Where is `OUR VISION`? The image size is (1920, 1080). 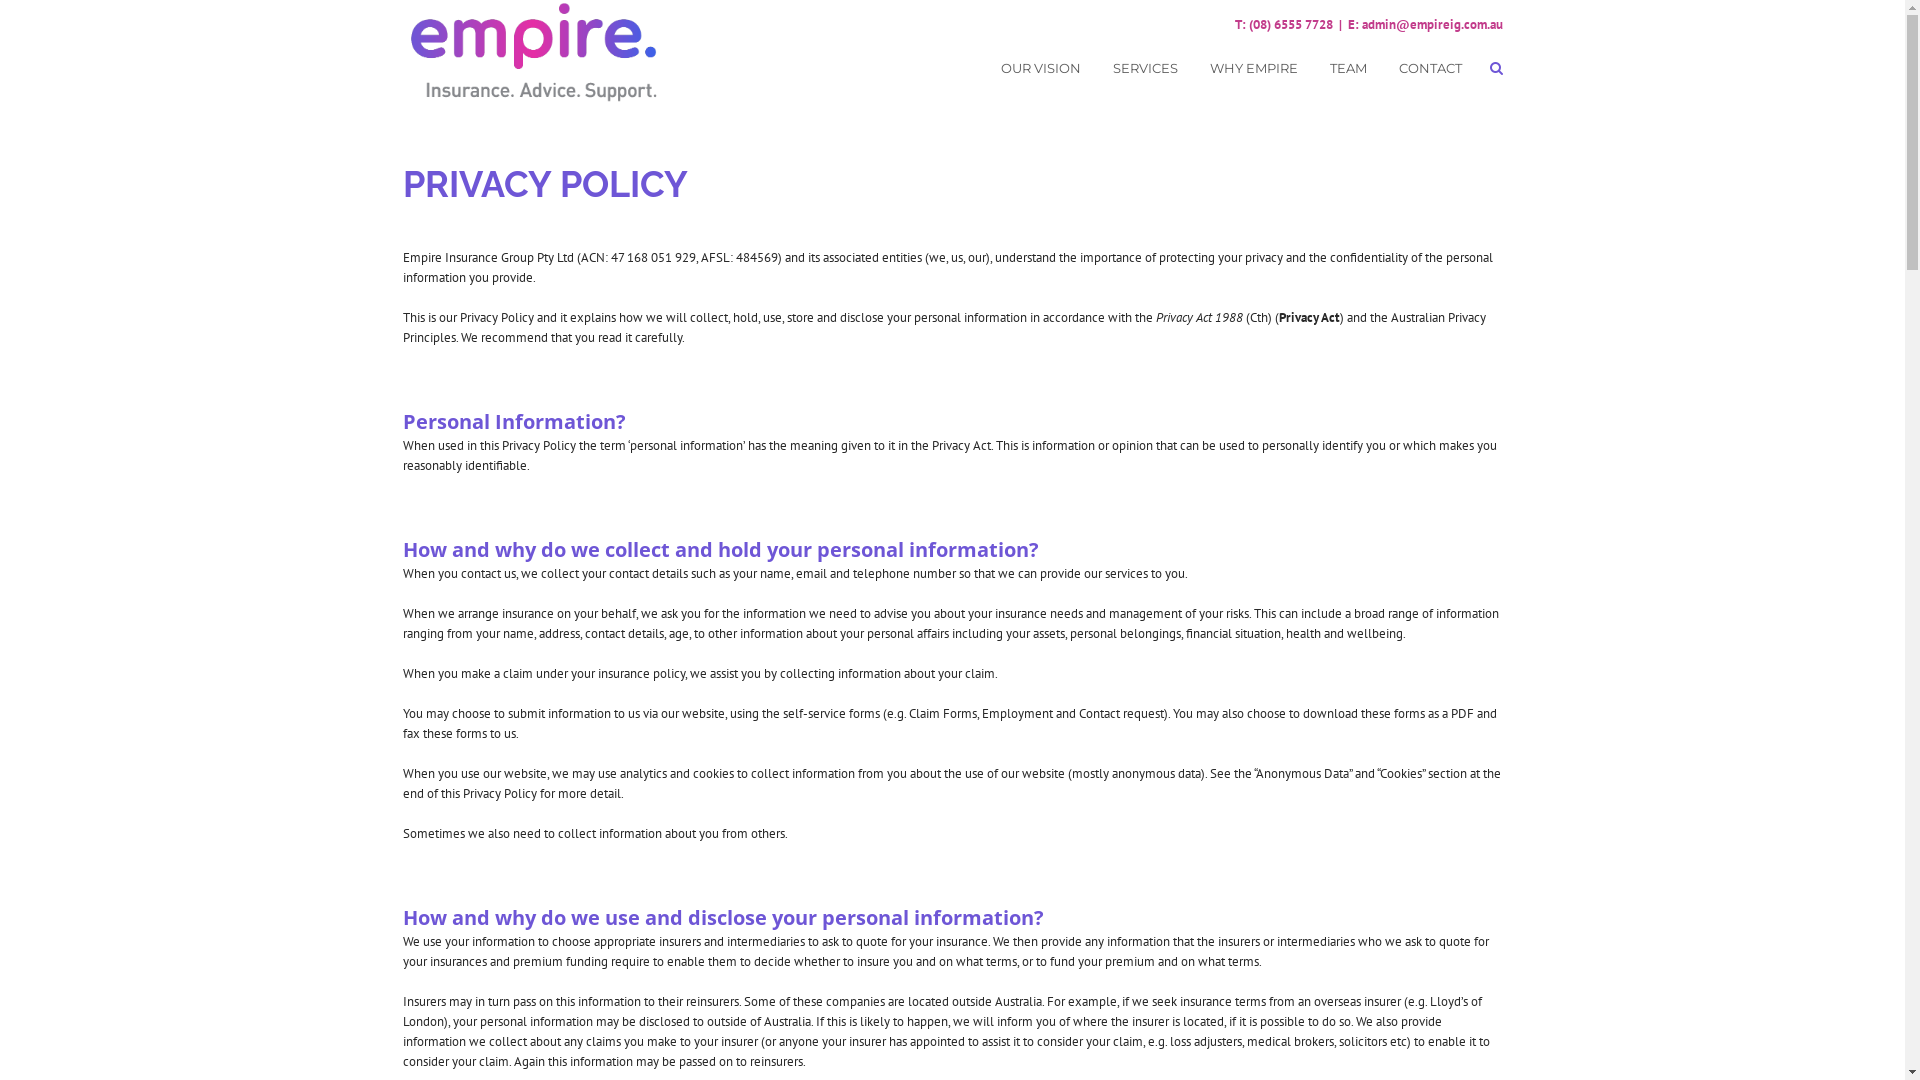
OUR VISION is located at coordinates (1040, 69).